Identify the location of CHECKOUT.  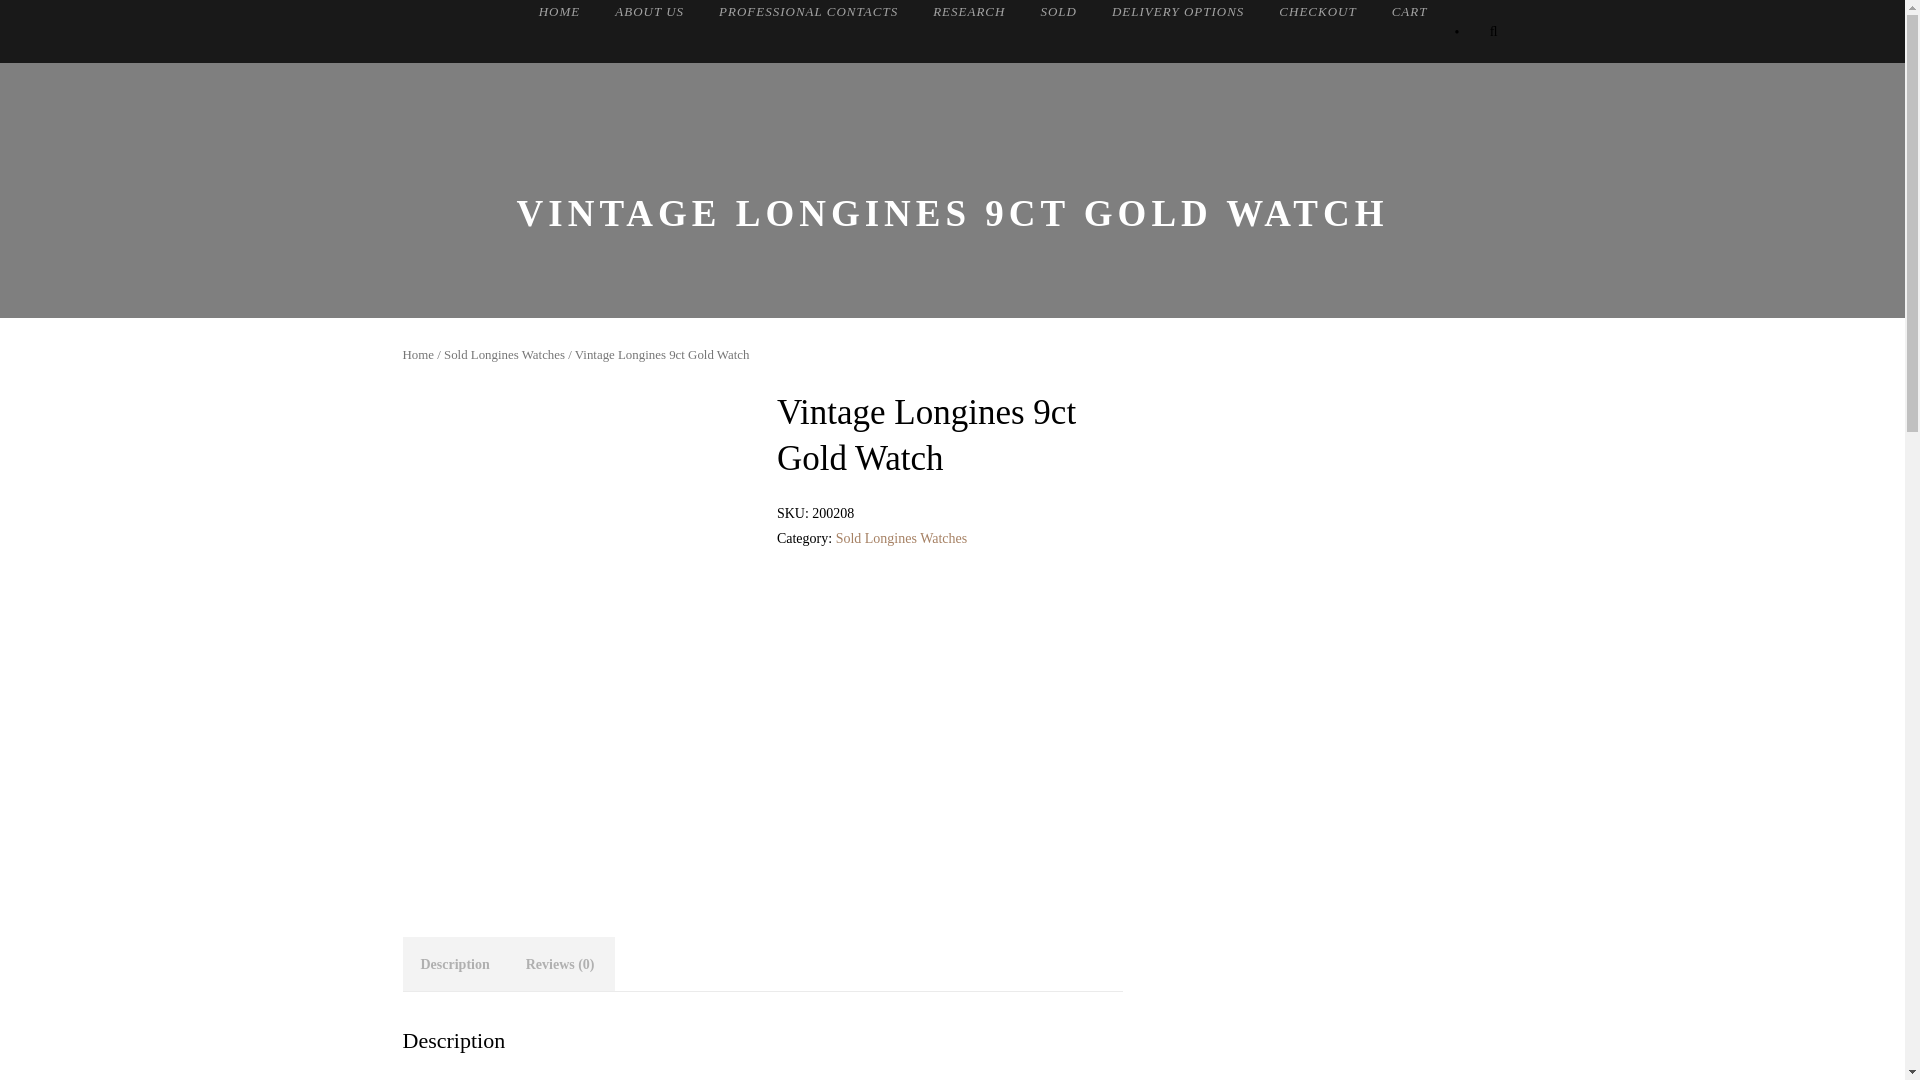
(1316, 14).